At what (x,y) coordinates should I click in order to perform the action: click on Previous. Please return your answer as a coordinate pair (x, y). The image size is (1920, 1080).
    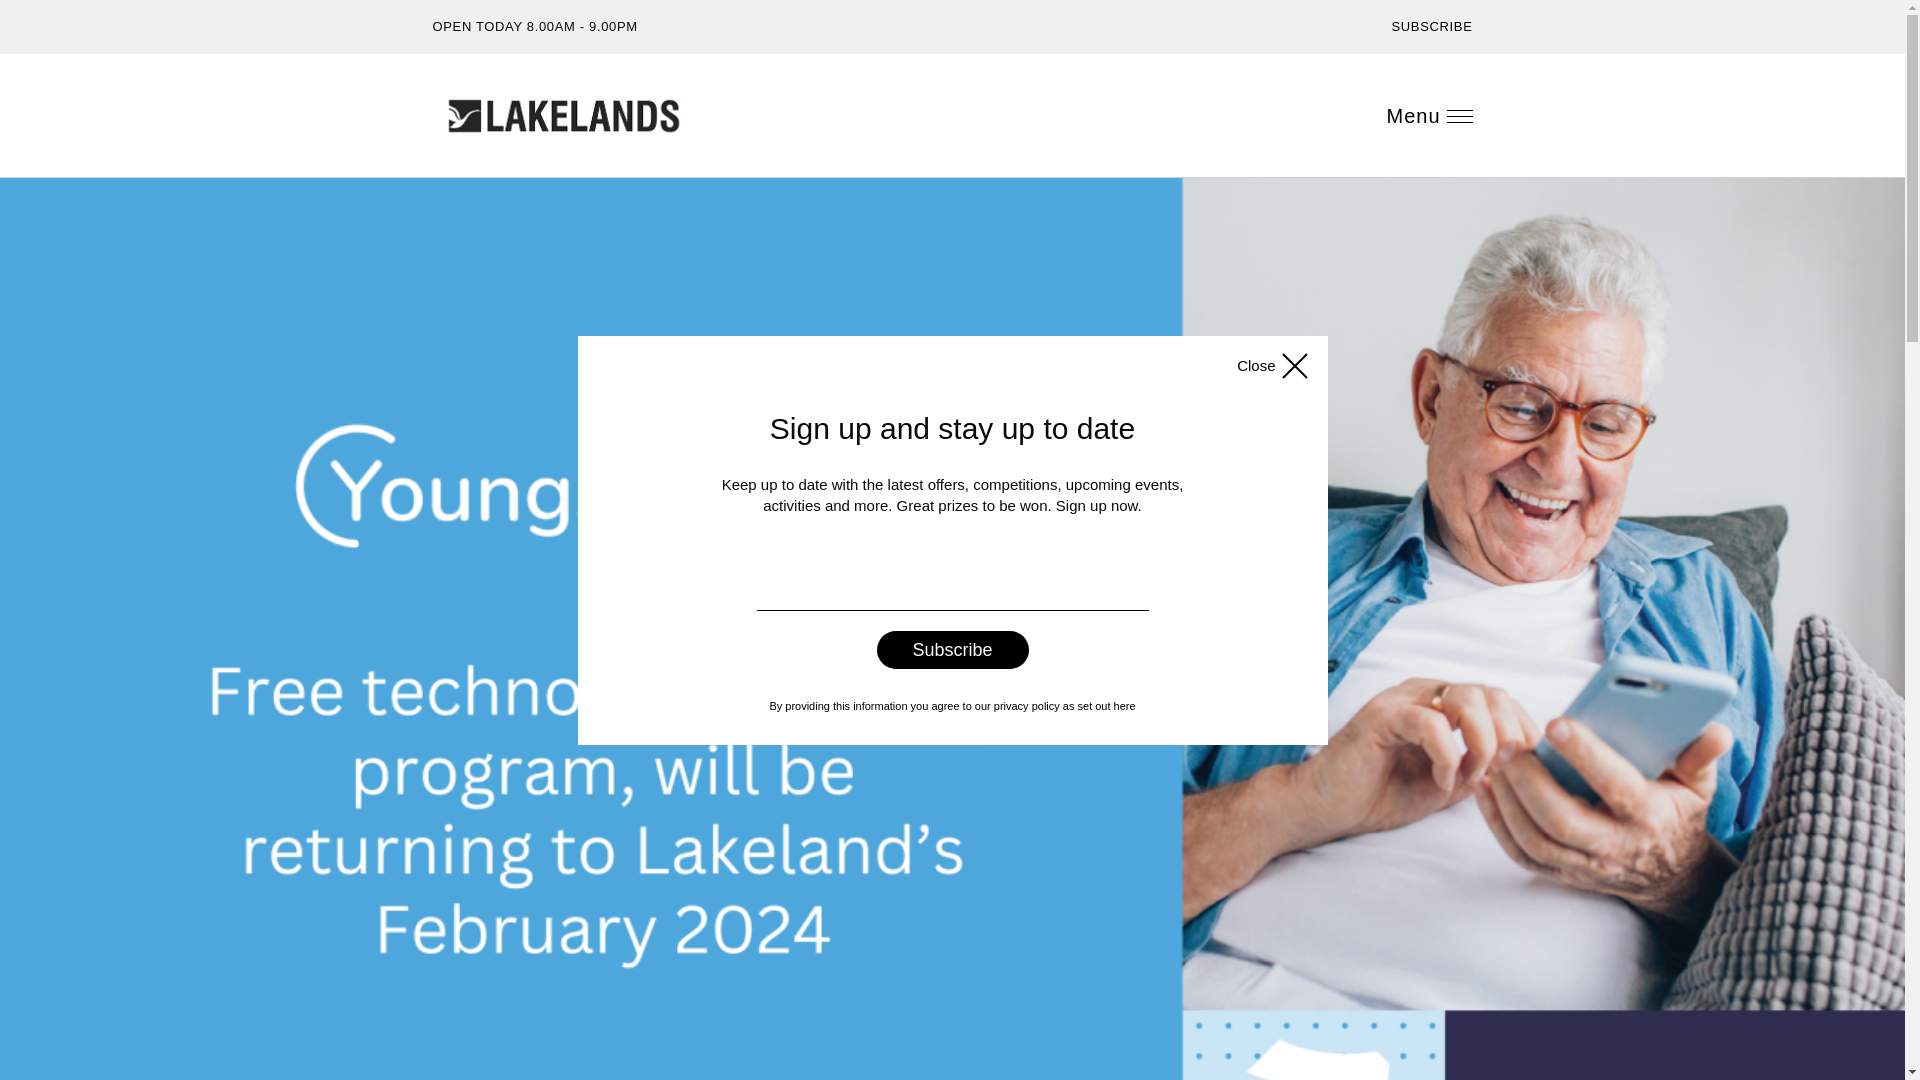
    Looking at the image, I should click on (31, 190).